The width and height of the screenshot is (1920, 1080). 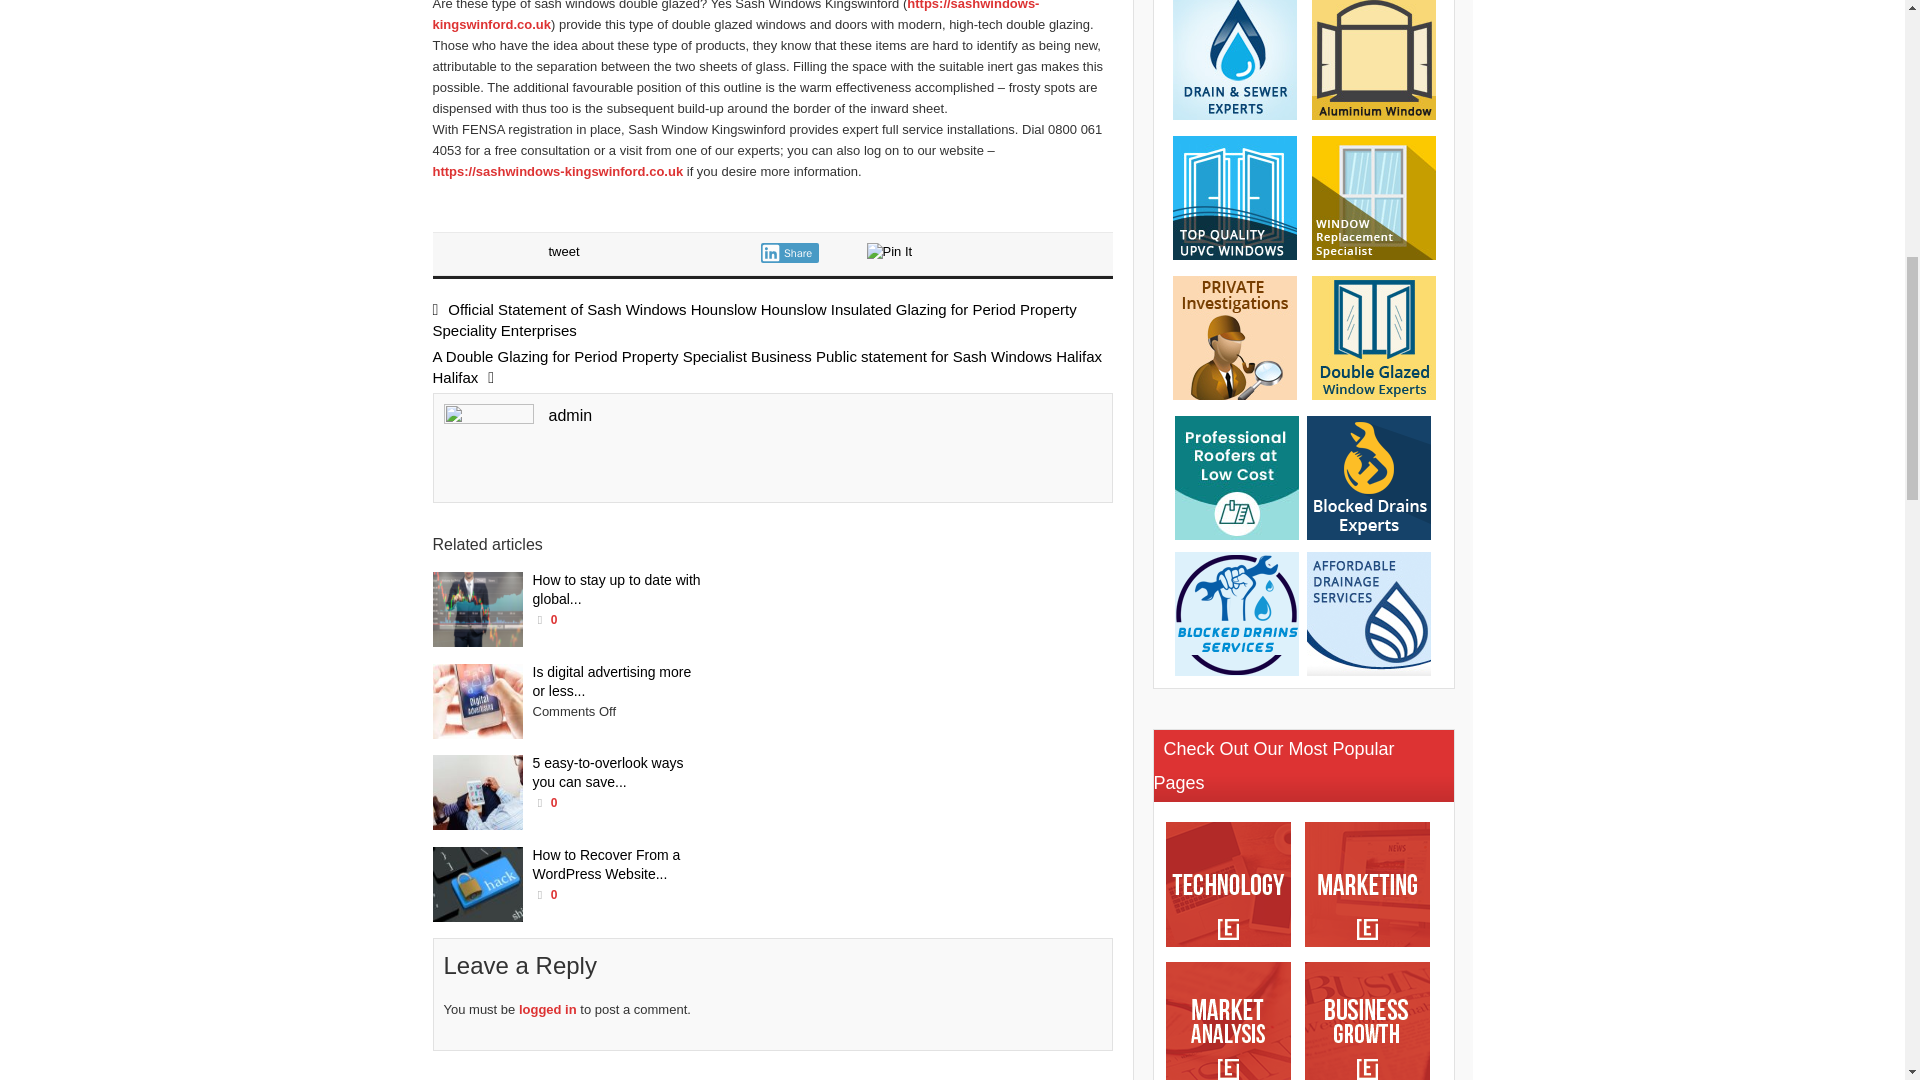 I want to click on How to Recover From a WordPress Website Attack, so click(x=477, y=884).